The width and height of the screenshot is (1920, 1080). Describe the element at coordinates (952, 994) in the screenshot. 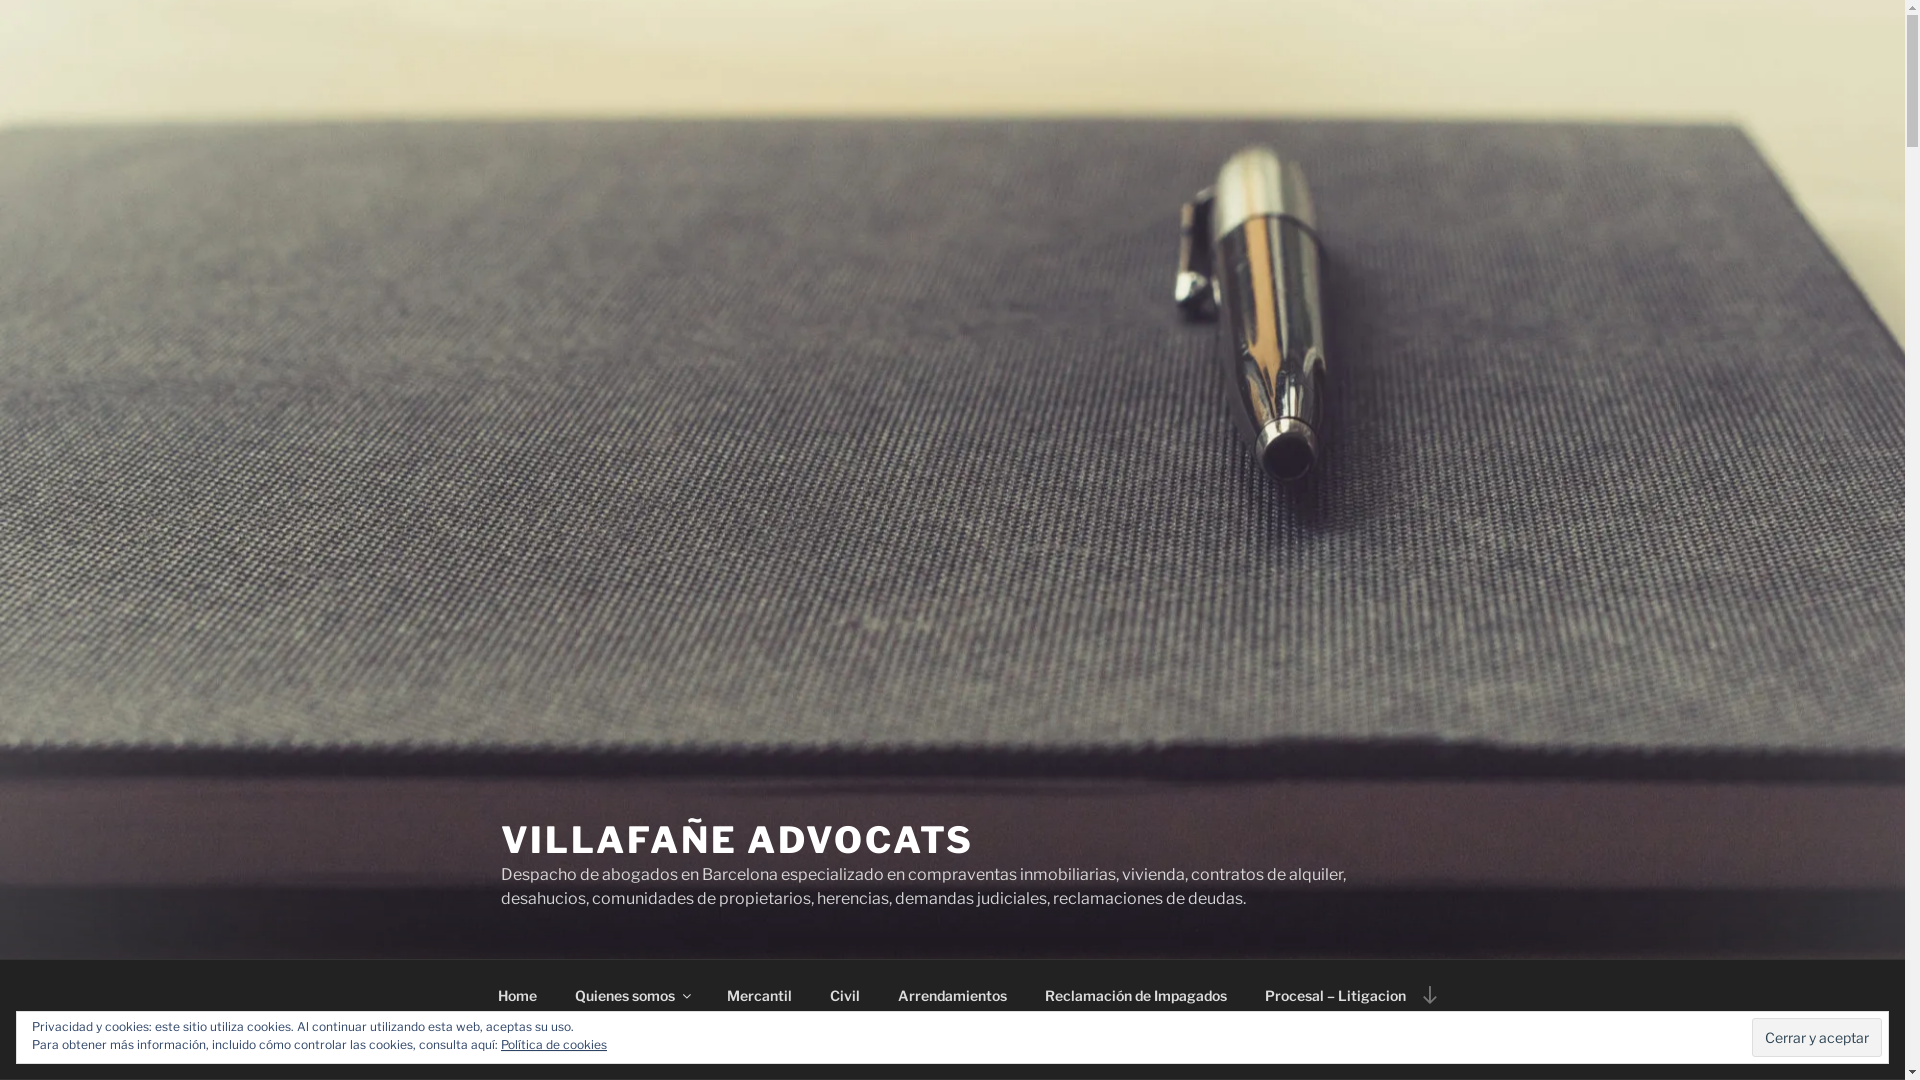

I see `Arrendamientos` at that location.